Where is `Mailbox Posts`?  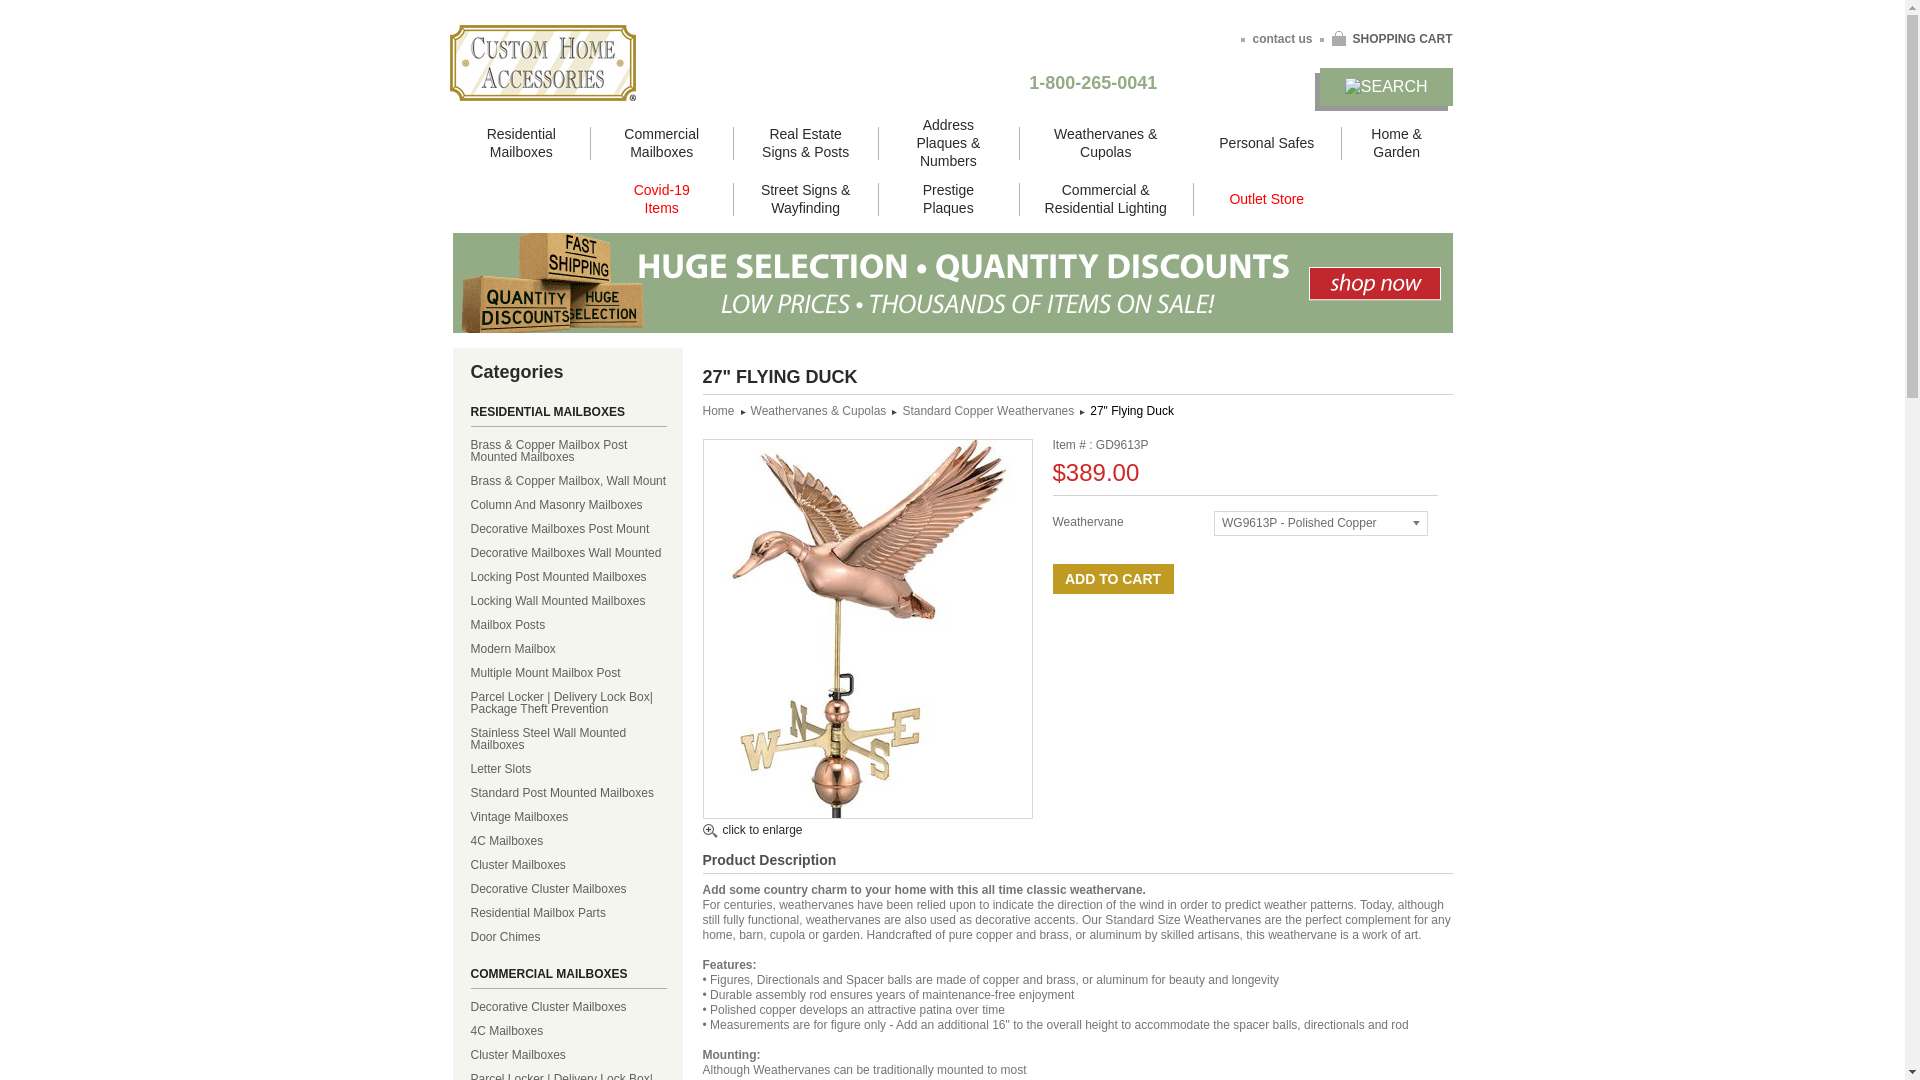
Mailbox Posts is located at coordinates (568, 618).